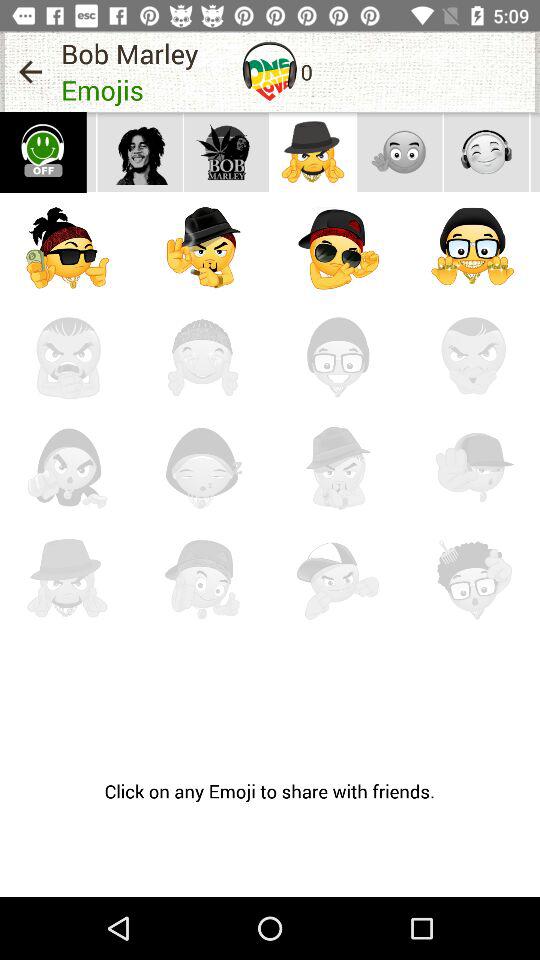 The image size is (540, 960). Describe the element at coordinates (30, 72) in the screenshot. I see `turn off item to the left of the bob marley icon` at that location.